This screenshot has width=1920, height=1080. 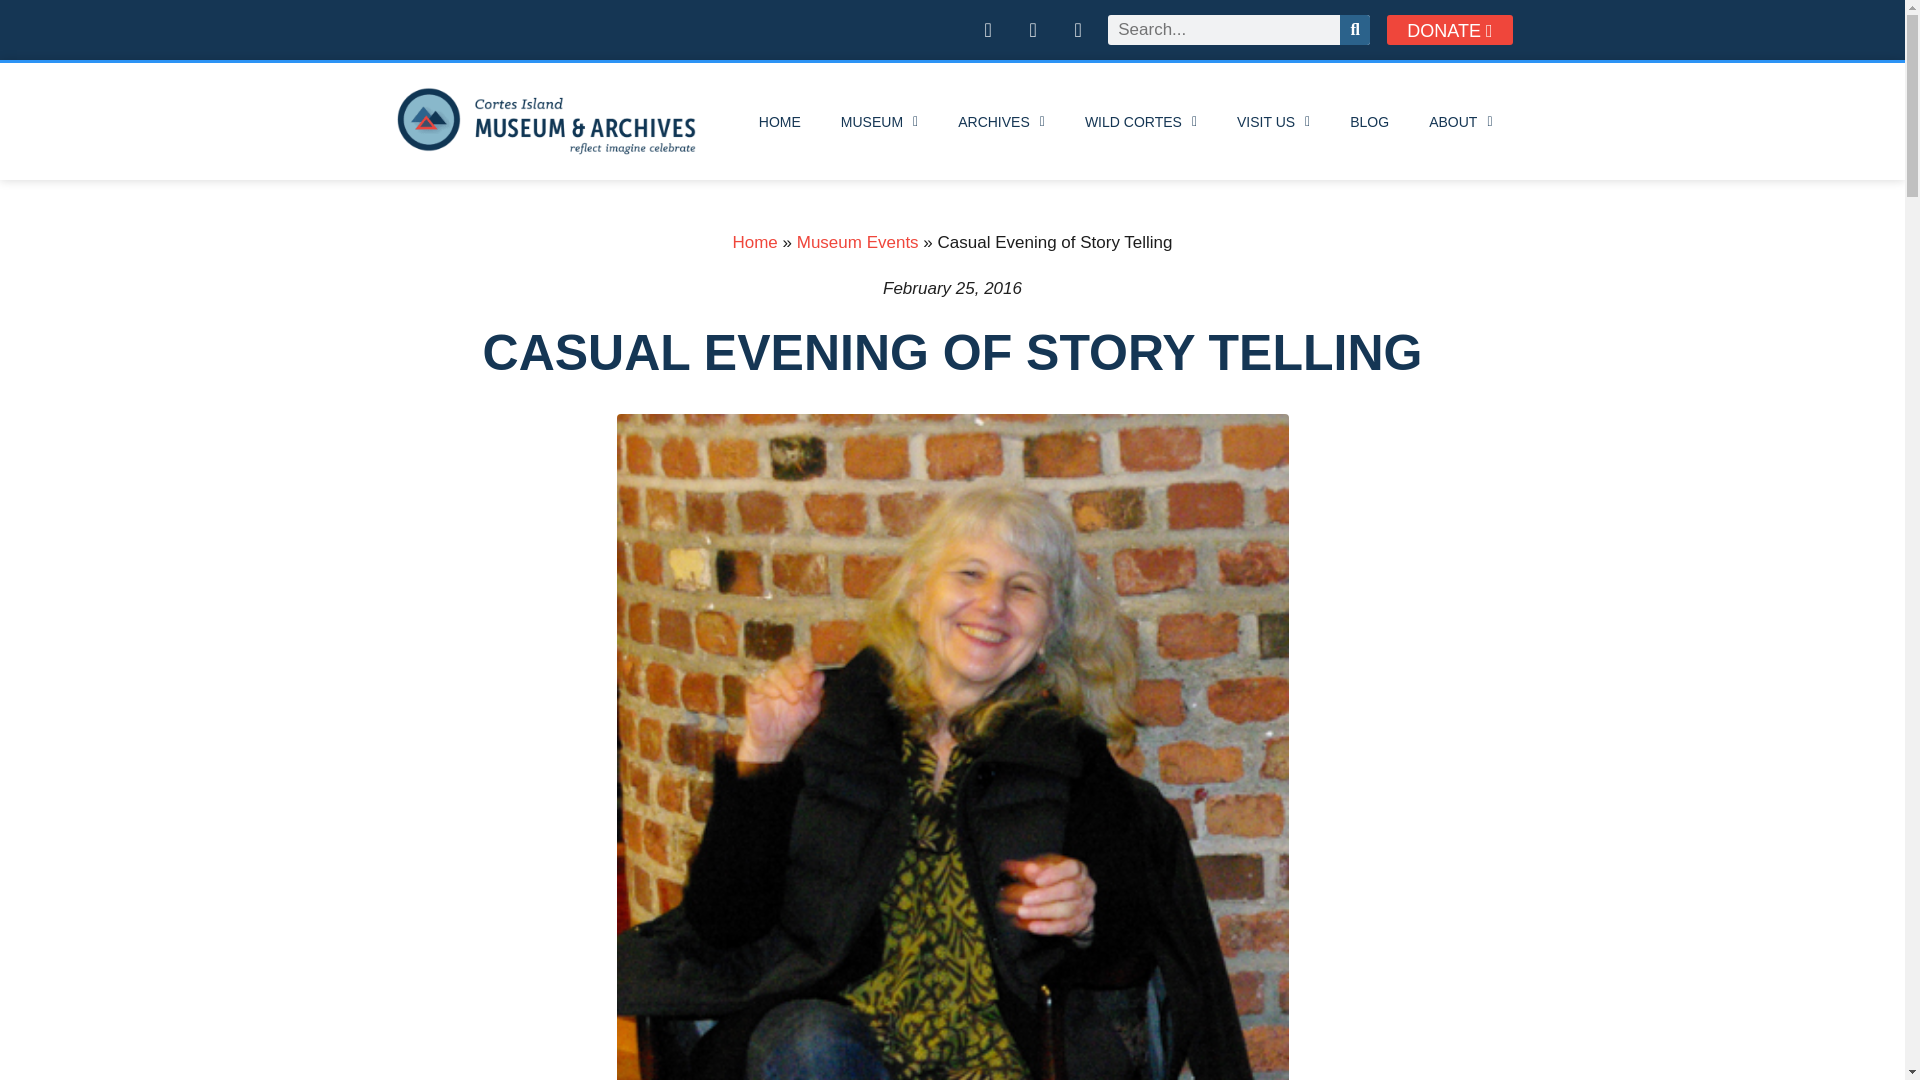 I want to click on WILD CORTES, so click(x=1141, y=122).